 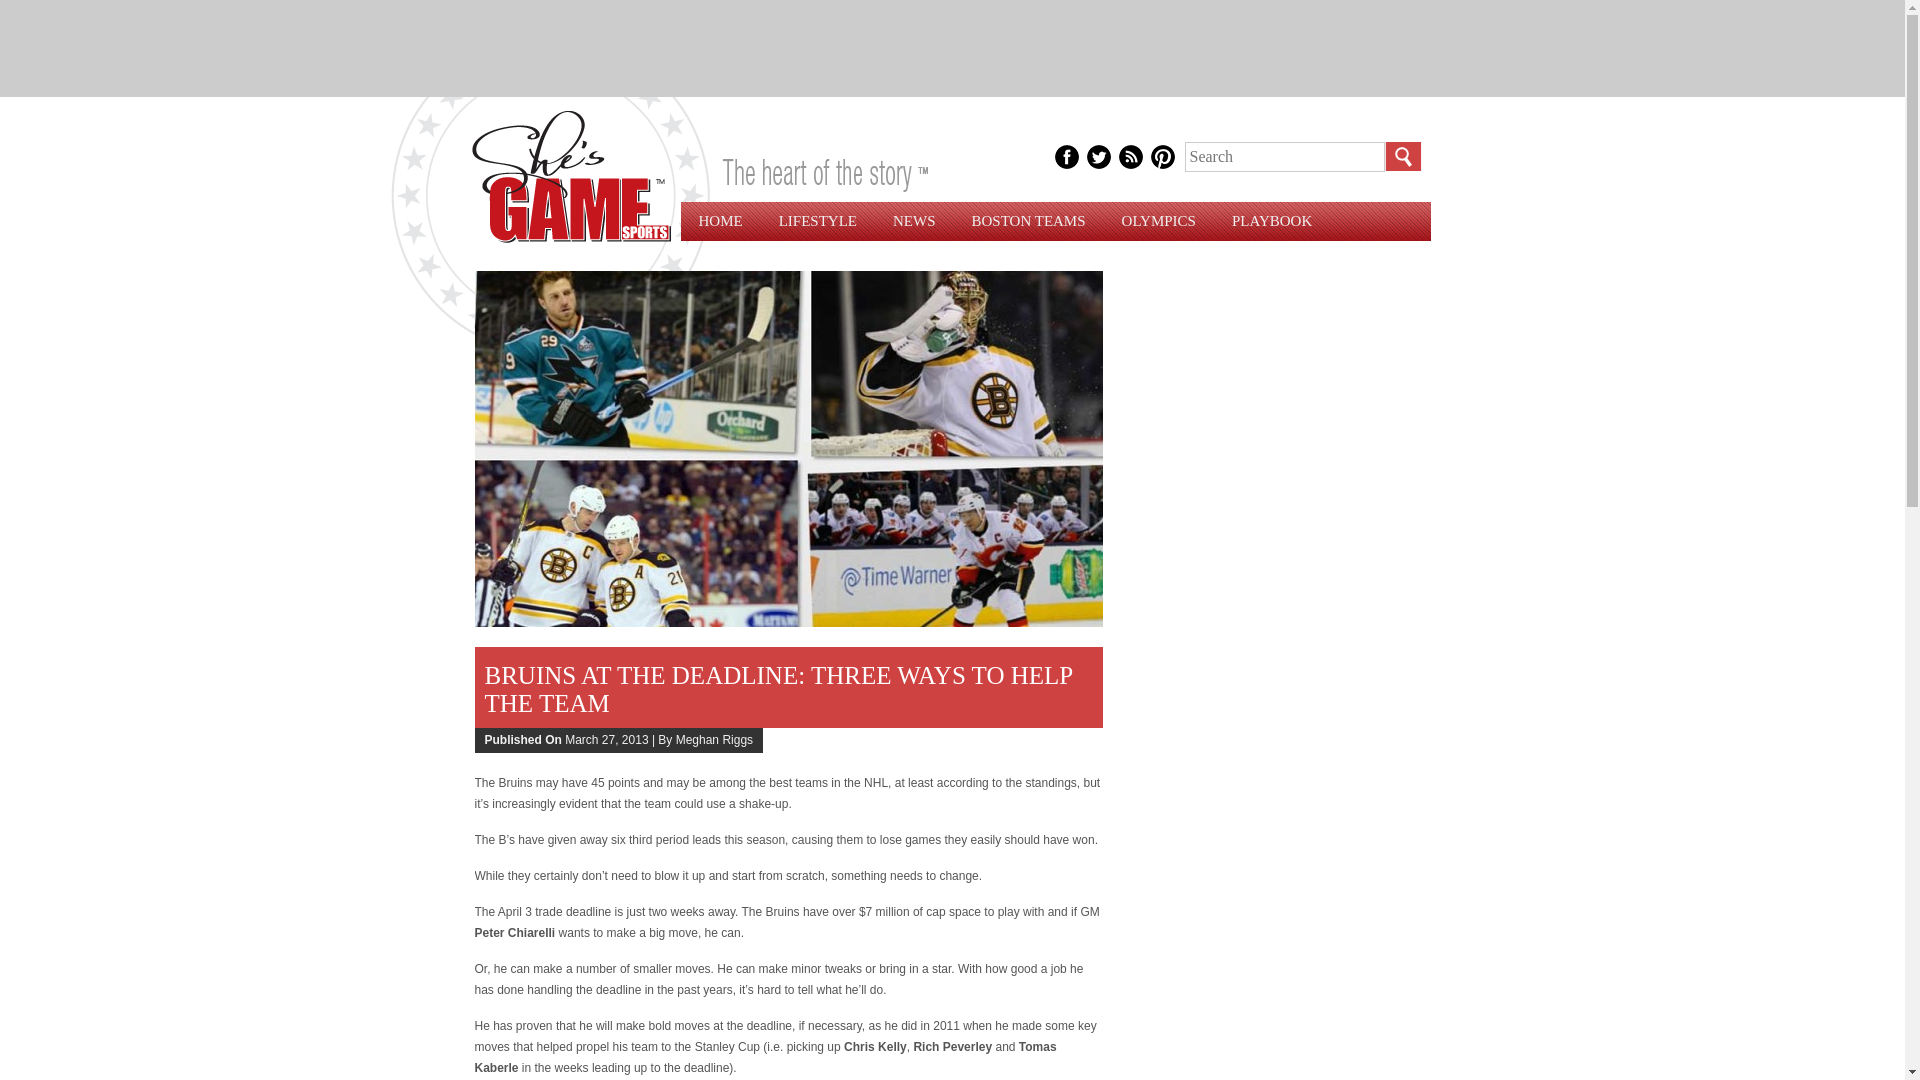 What do you see at coordinates (818, 220) in the screenshot?
I see `LIFESTYLE` at bounding box center [818, 220].